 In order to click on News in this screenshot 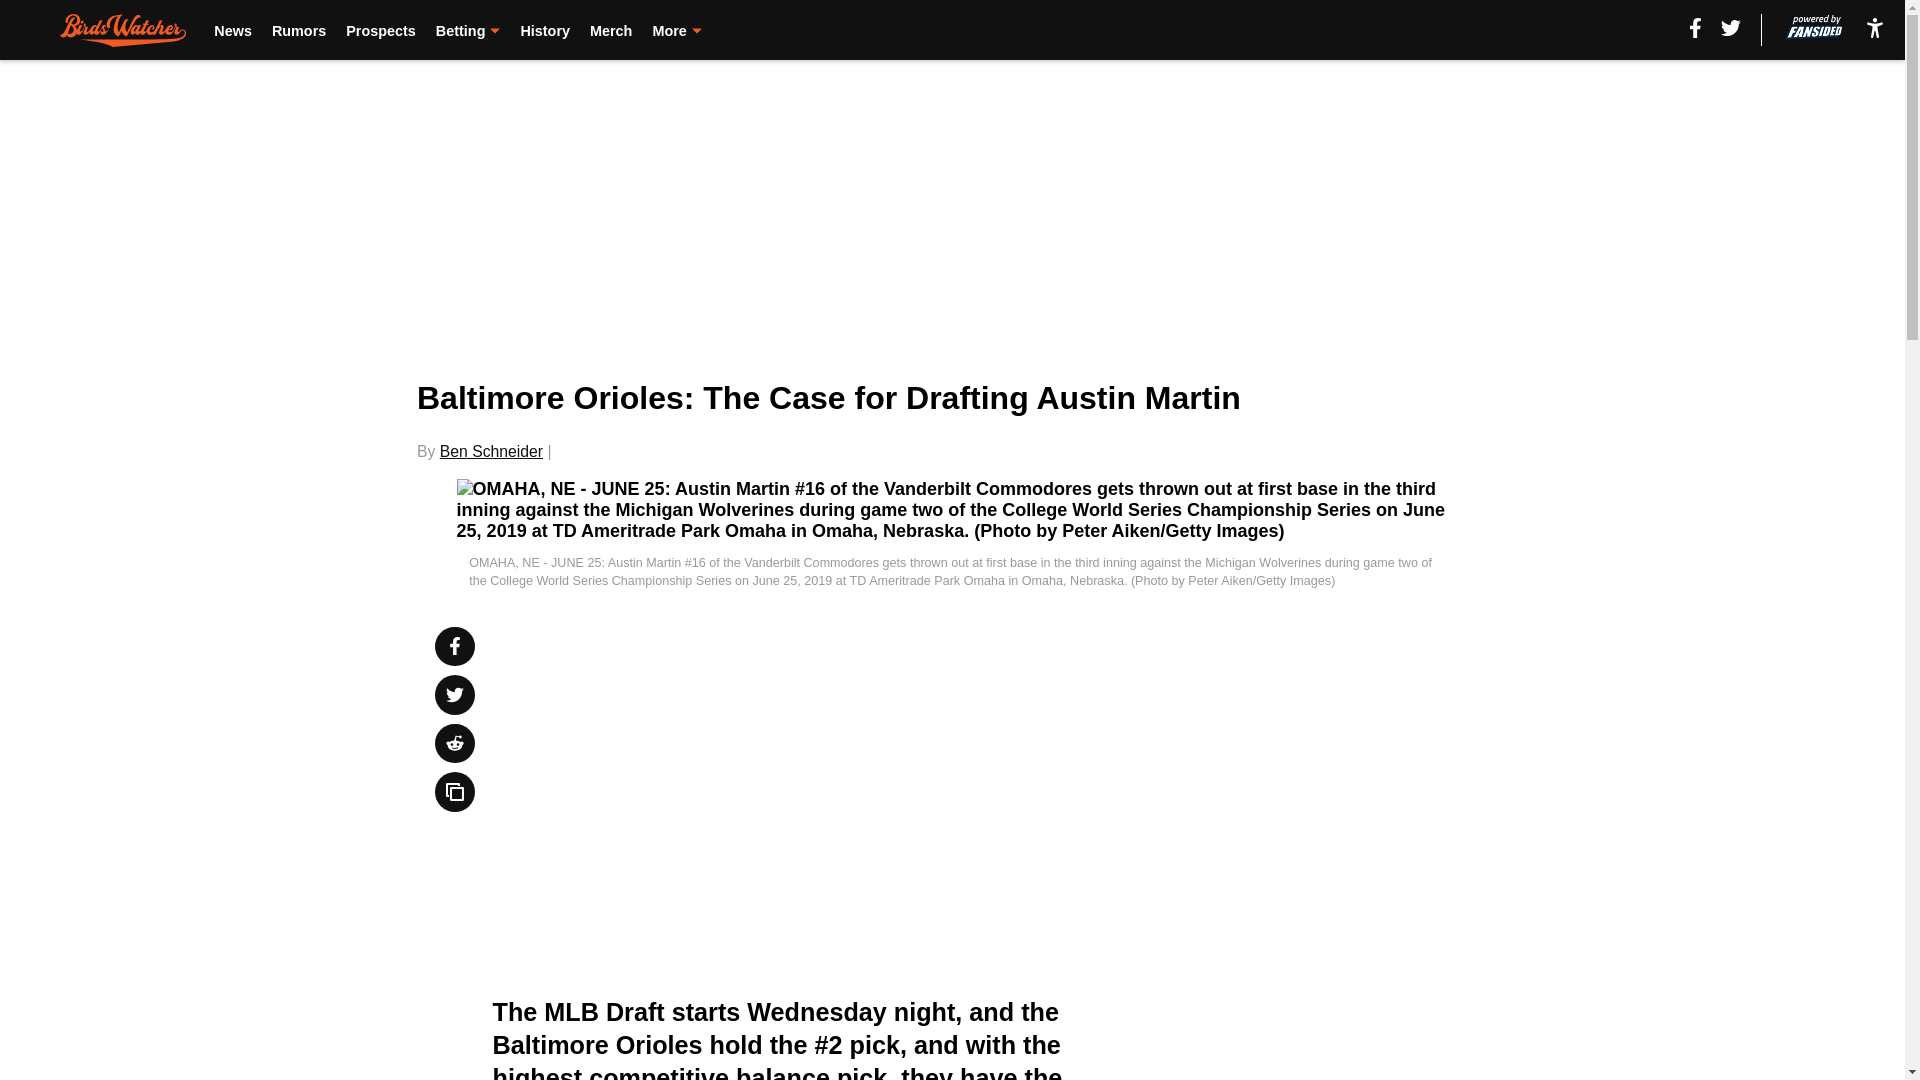, I will do `click(232, 30)`.